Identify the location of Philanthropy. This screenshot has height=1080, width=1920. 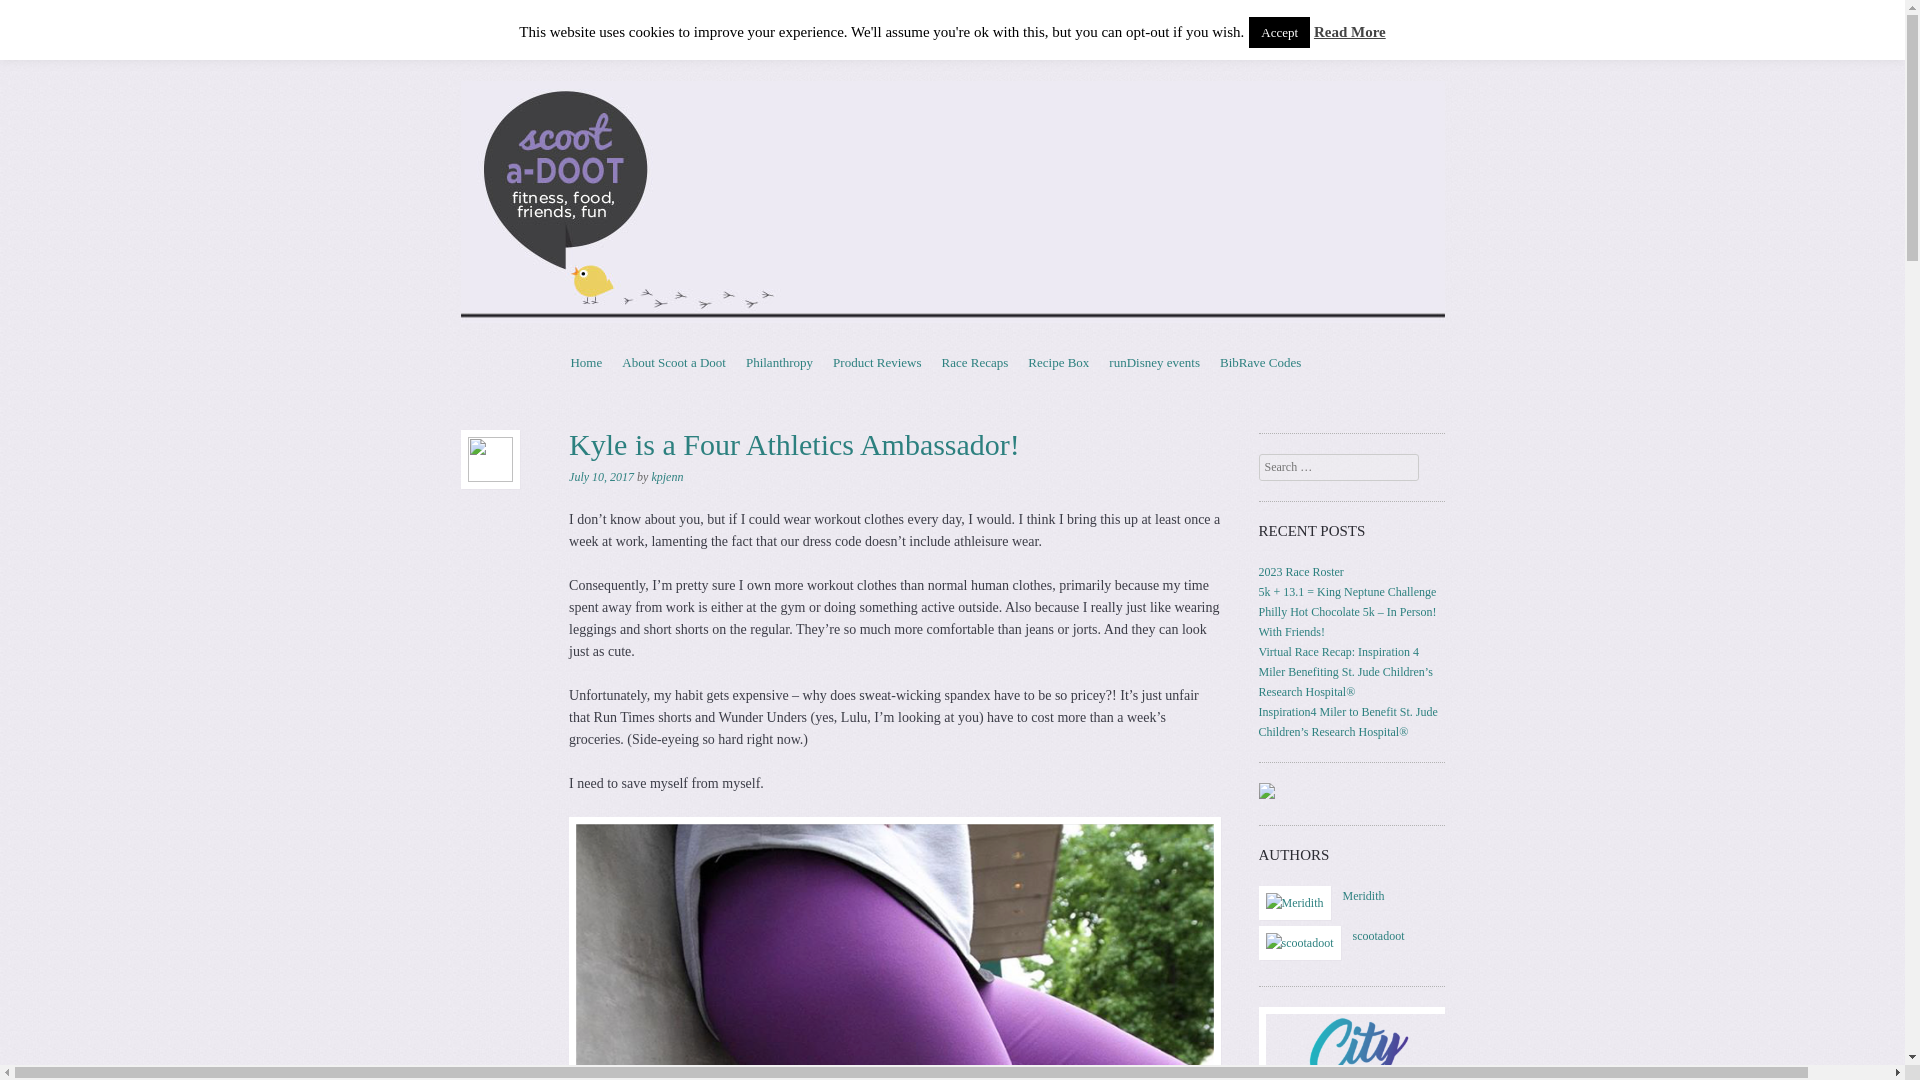
(779, 362).